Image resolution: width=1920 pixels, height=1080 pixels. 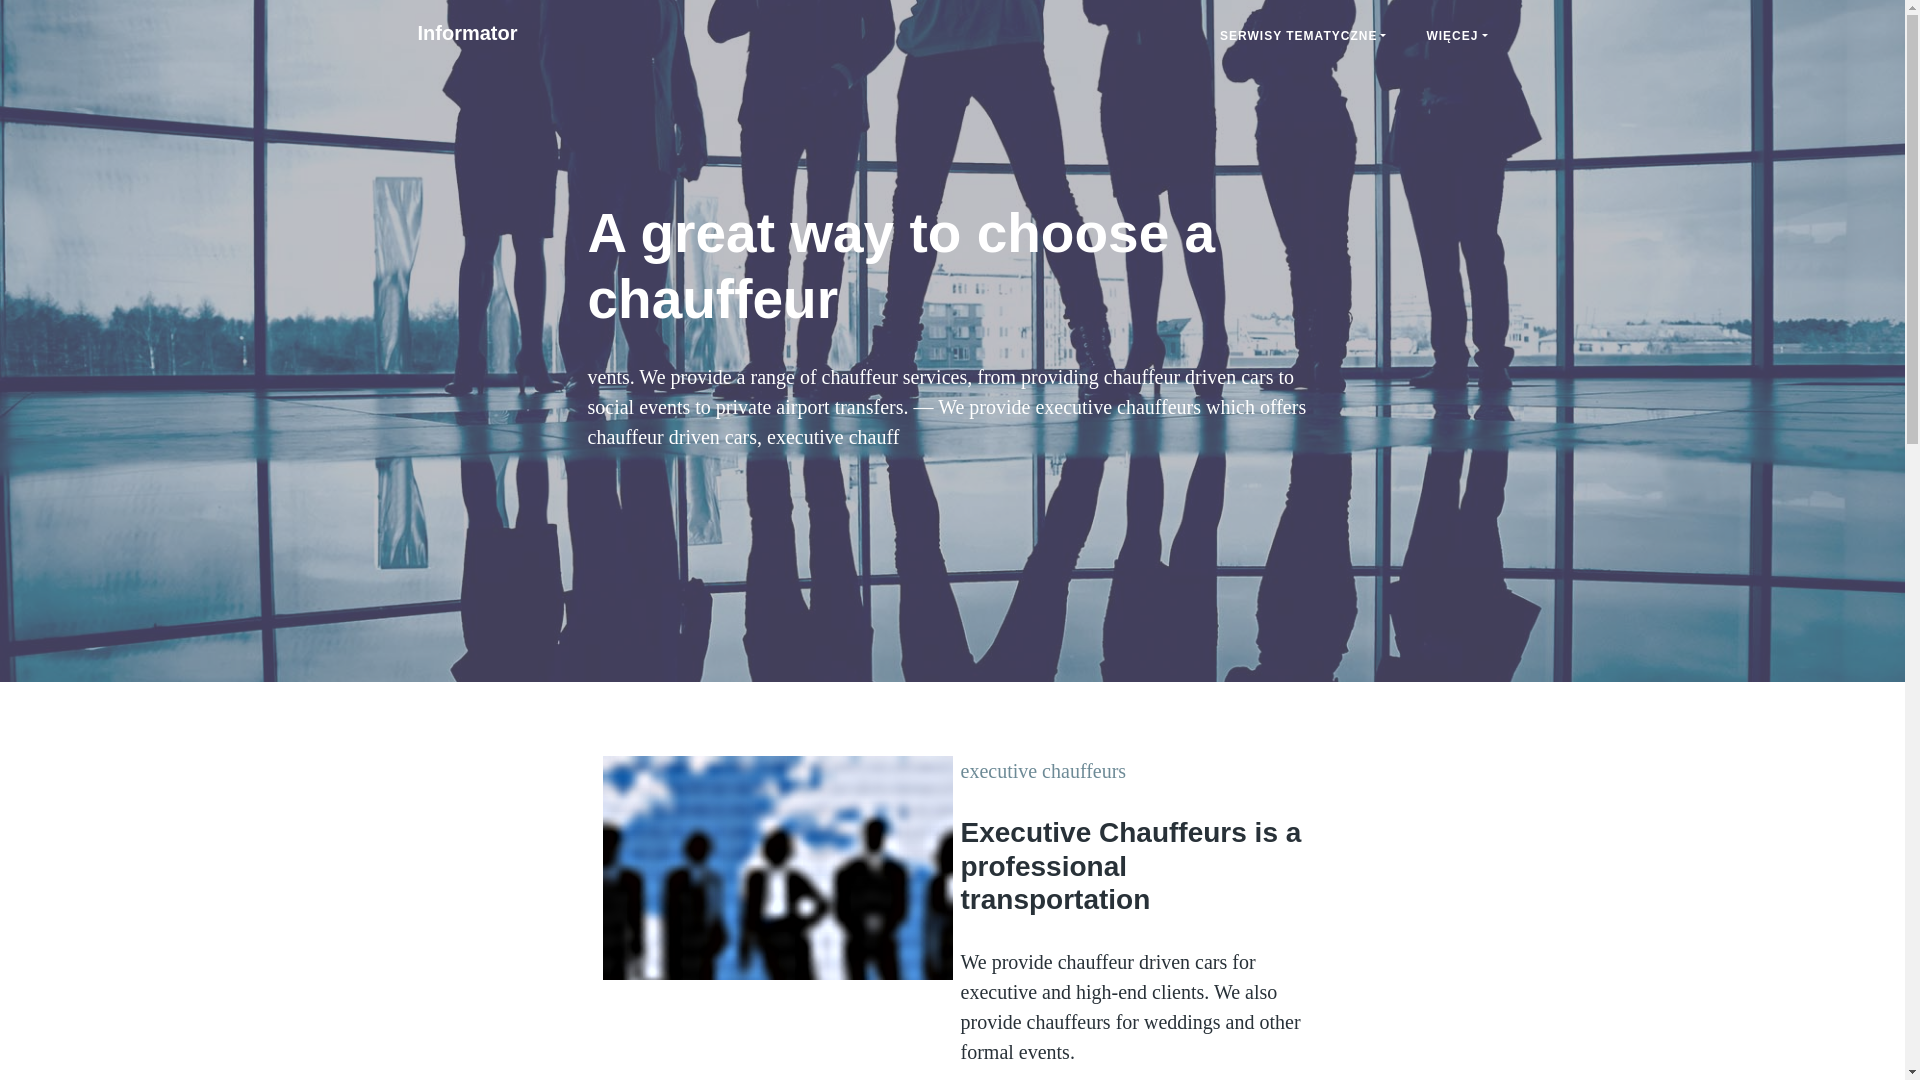 I want to click on Informator, so click(x=467, y=32).